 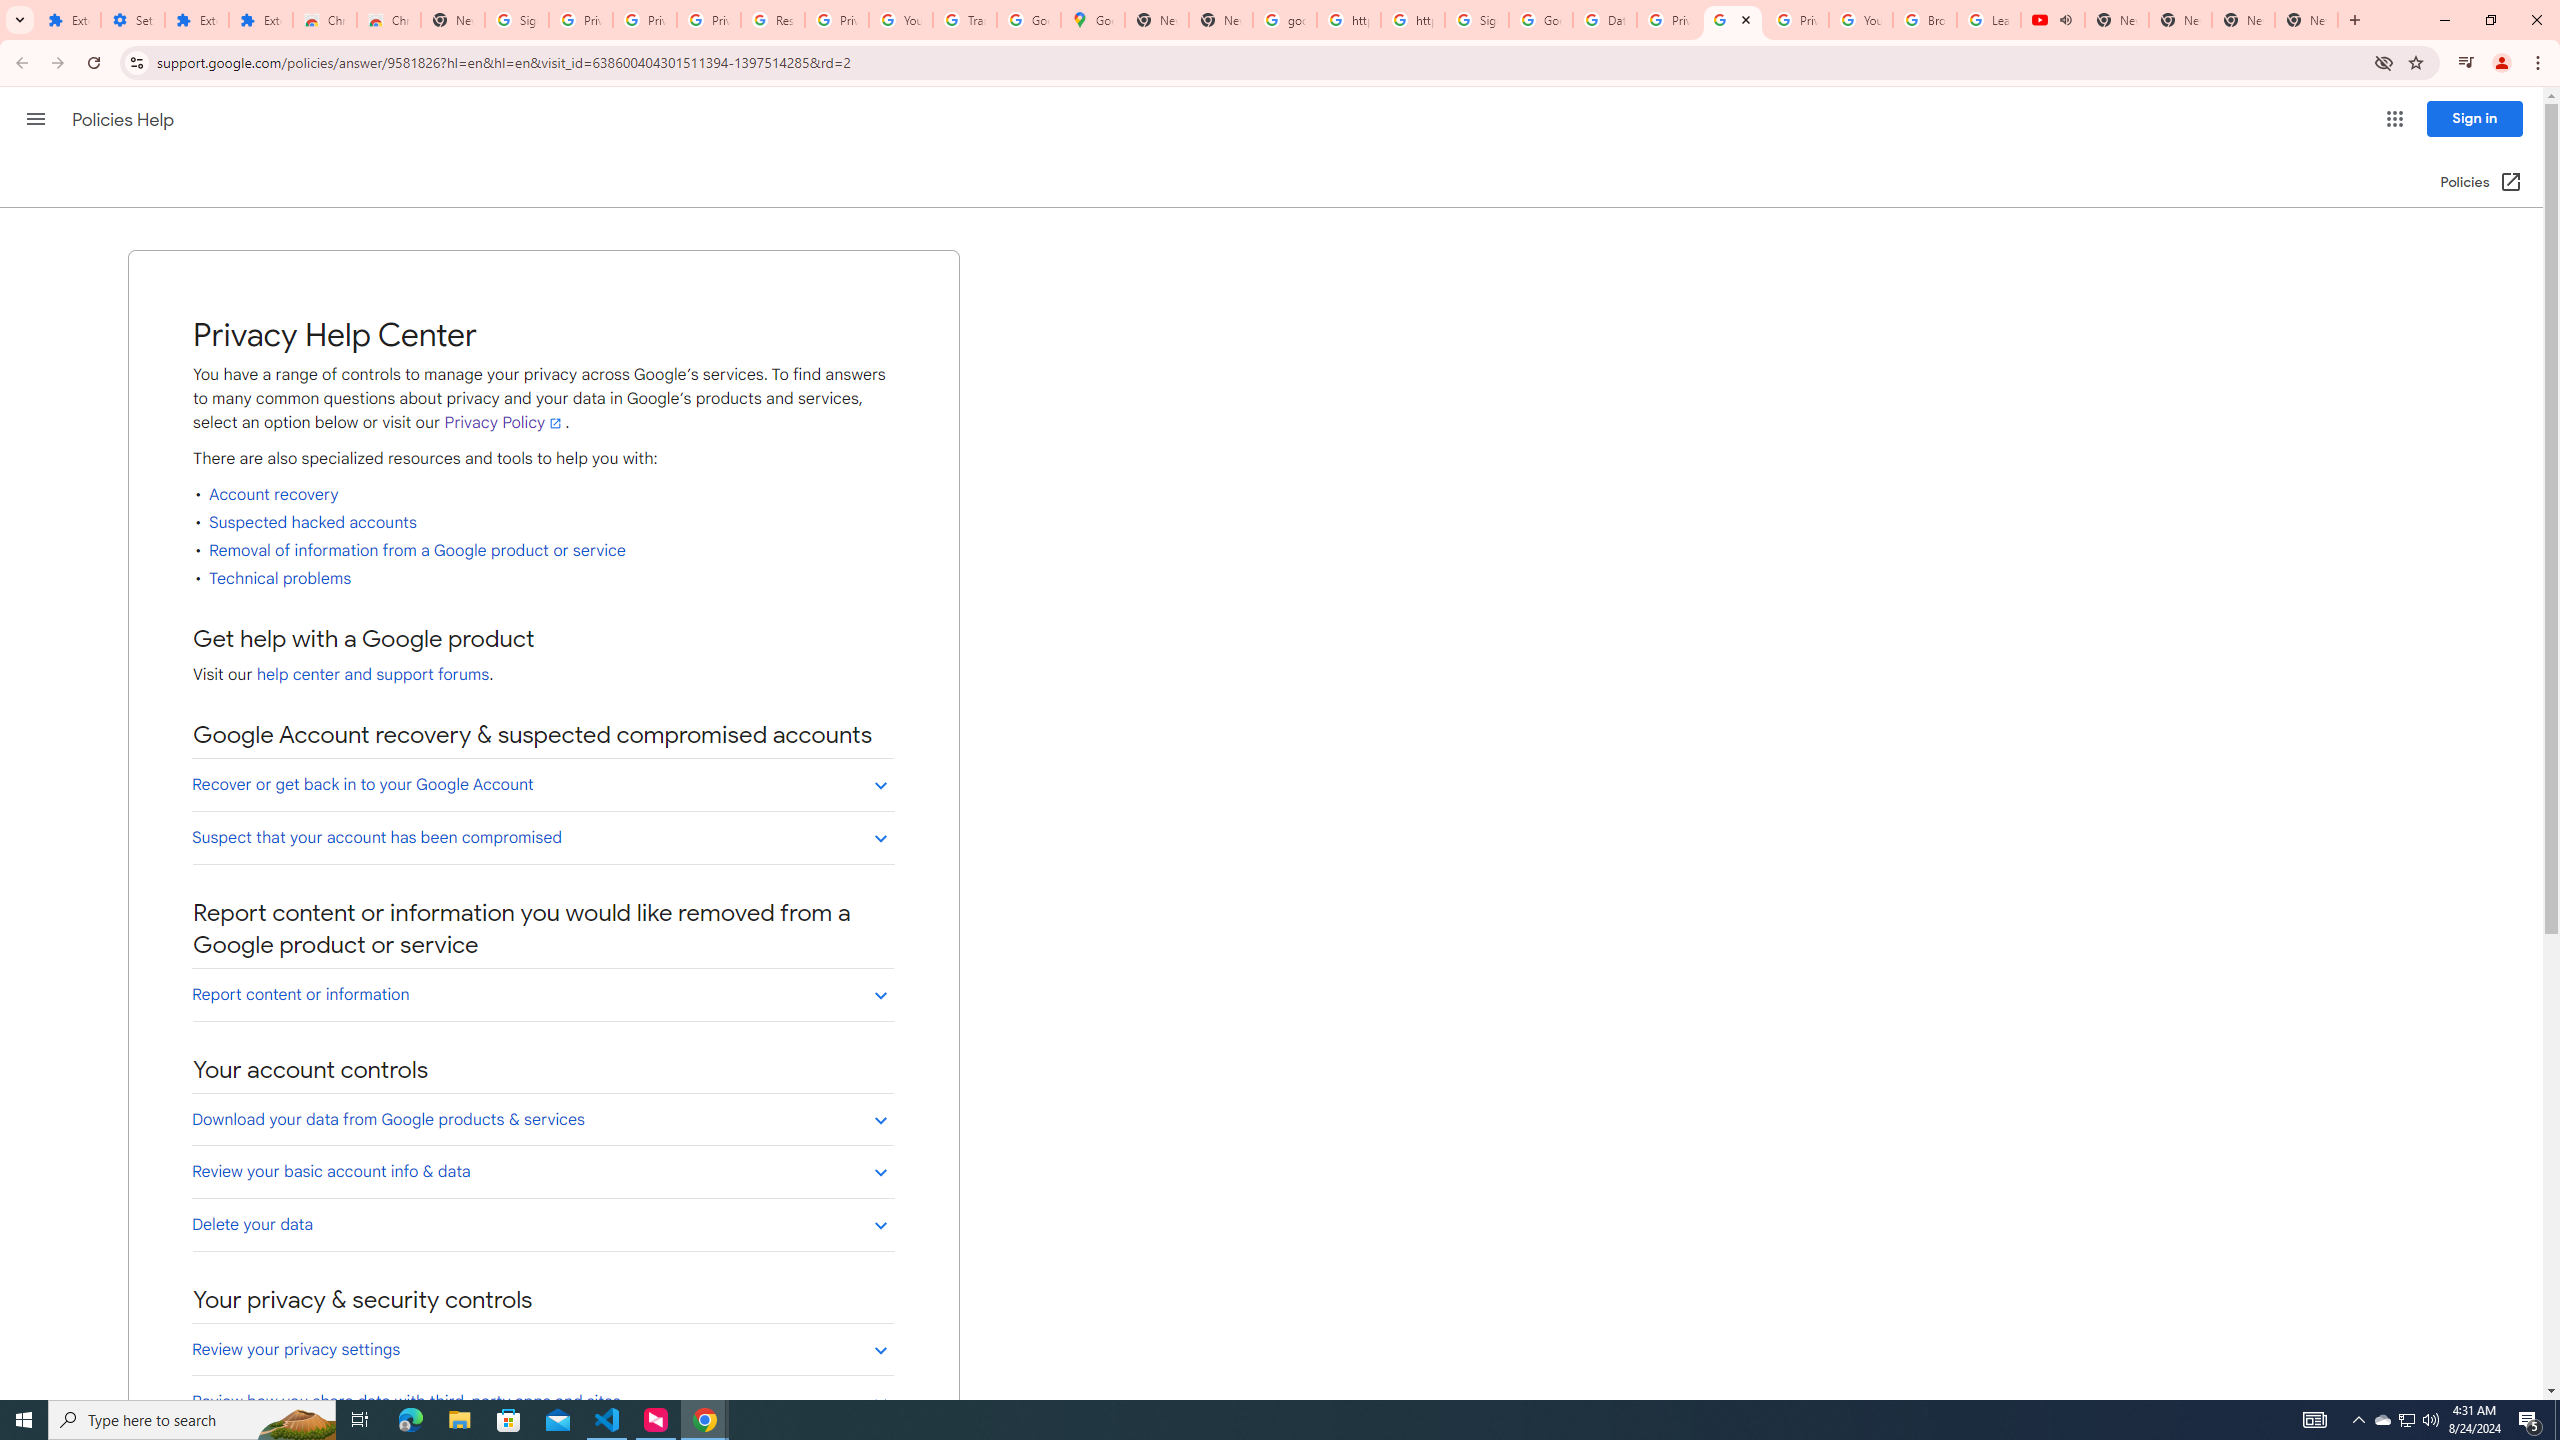 What do you see at coordinates (1093, 20) in the screenshot?
I see `Google Maps` at bounding box center [1093, 20].